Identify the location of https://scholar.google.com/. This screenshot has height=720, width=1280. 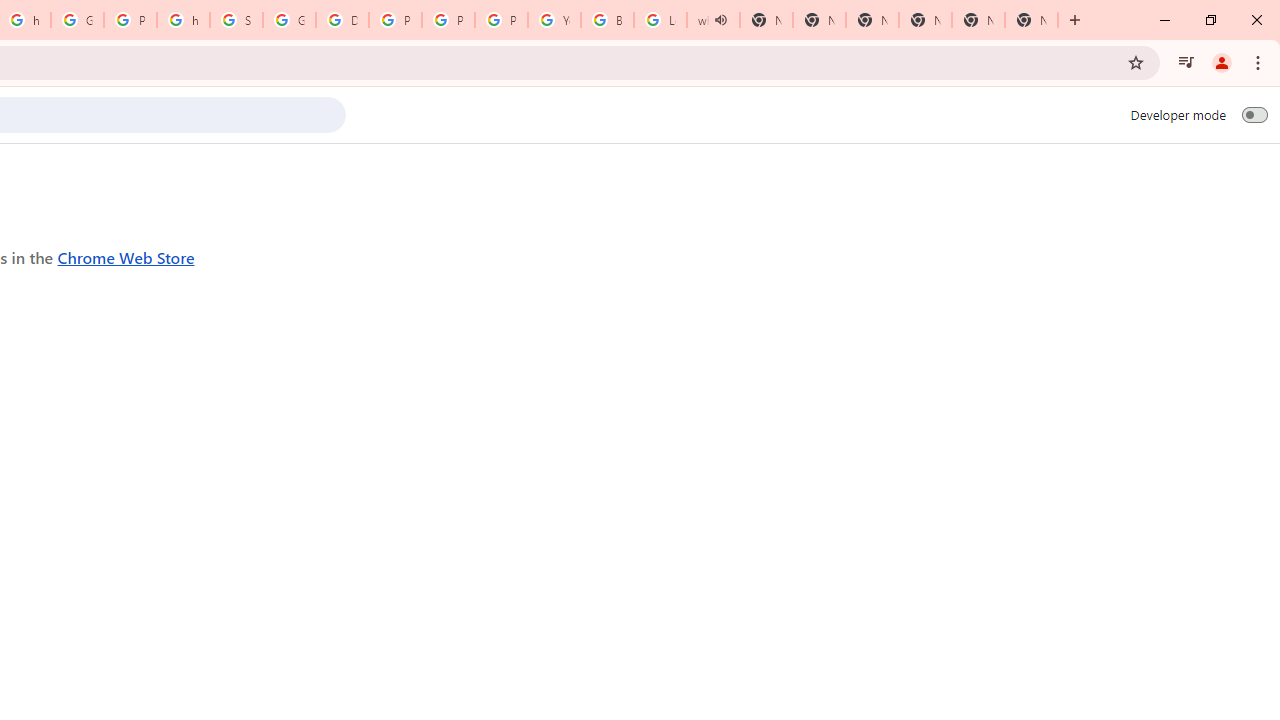
(183, 20).